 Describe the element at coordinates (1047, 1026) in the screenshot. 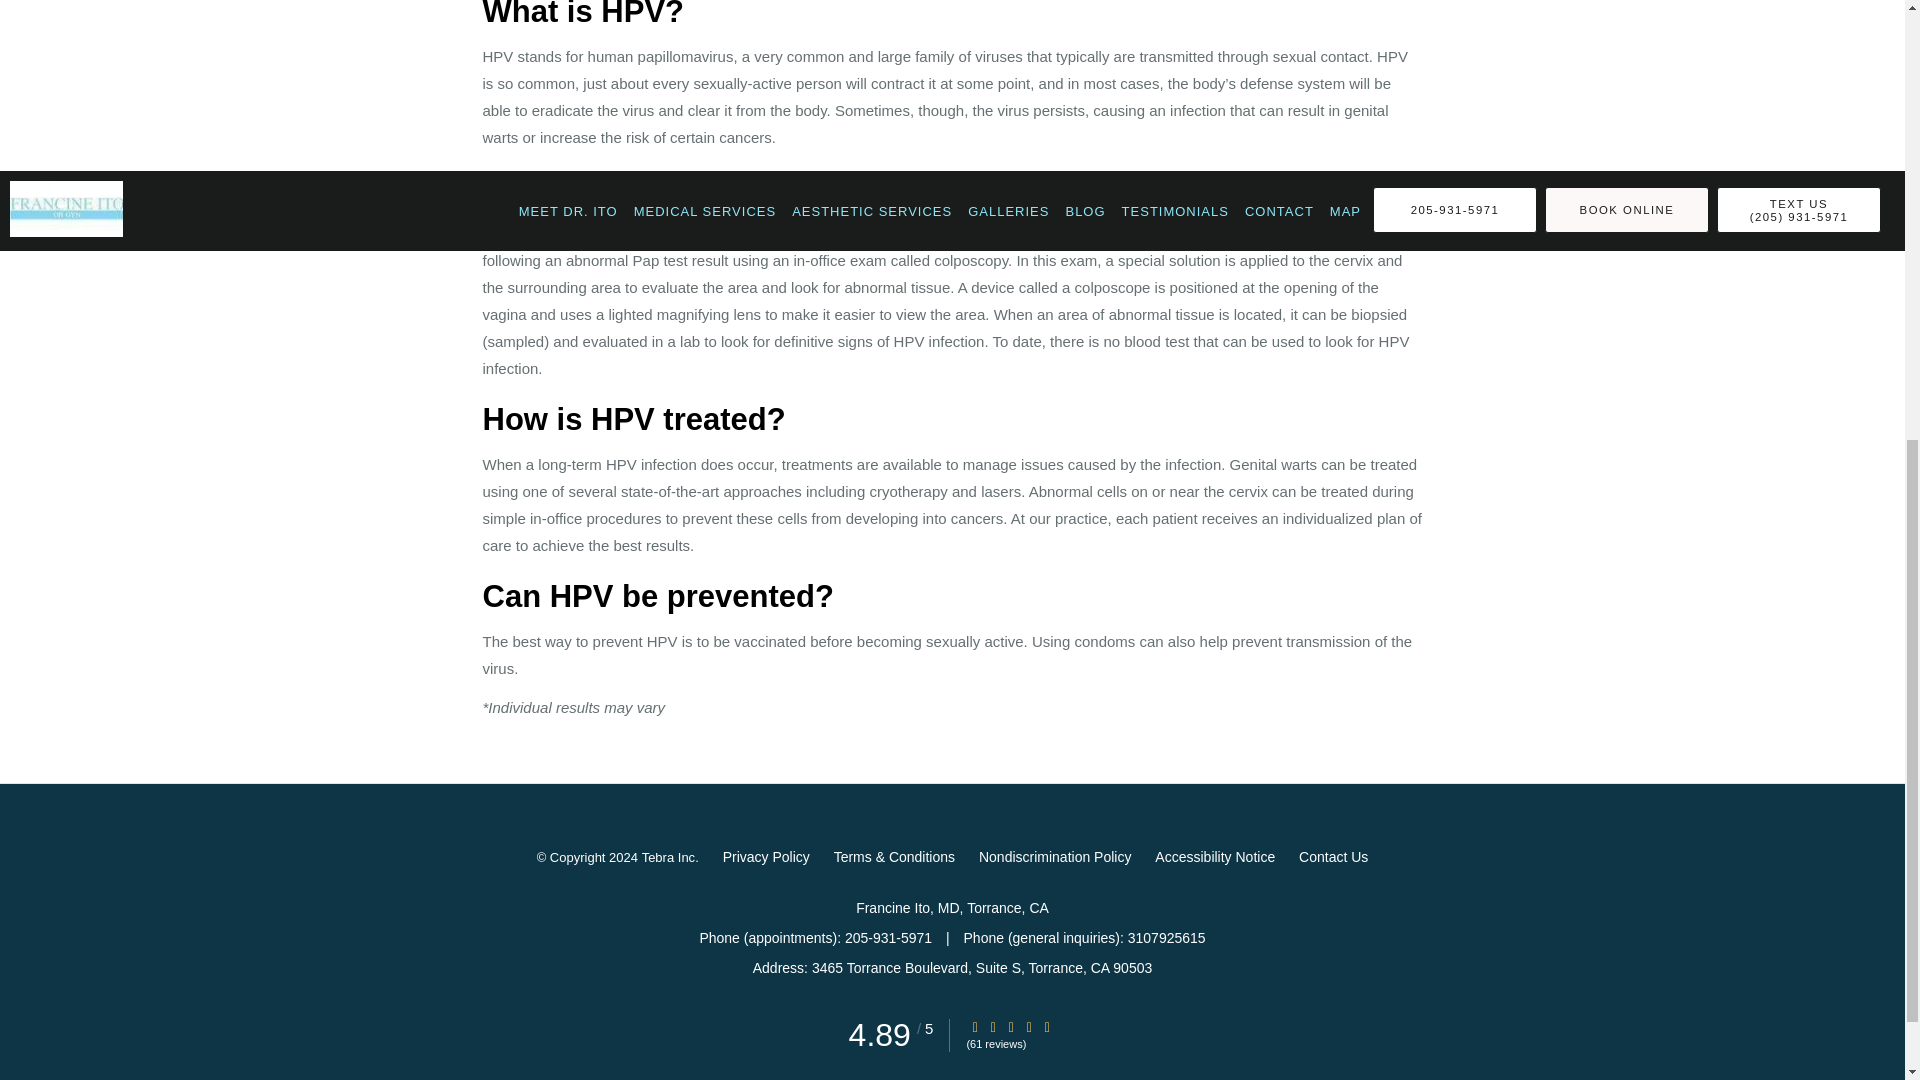

I see `Star Rating` at that location.